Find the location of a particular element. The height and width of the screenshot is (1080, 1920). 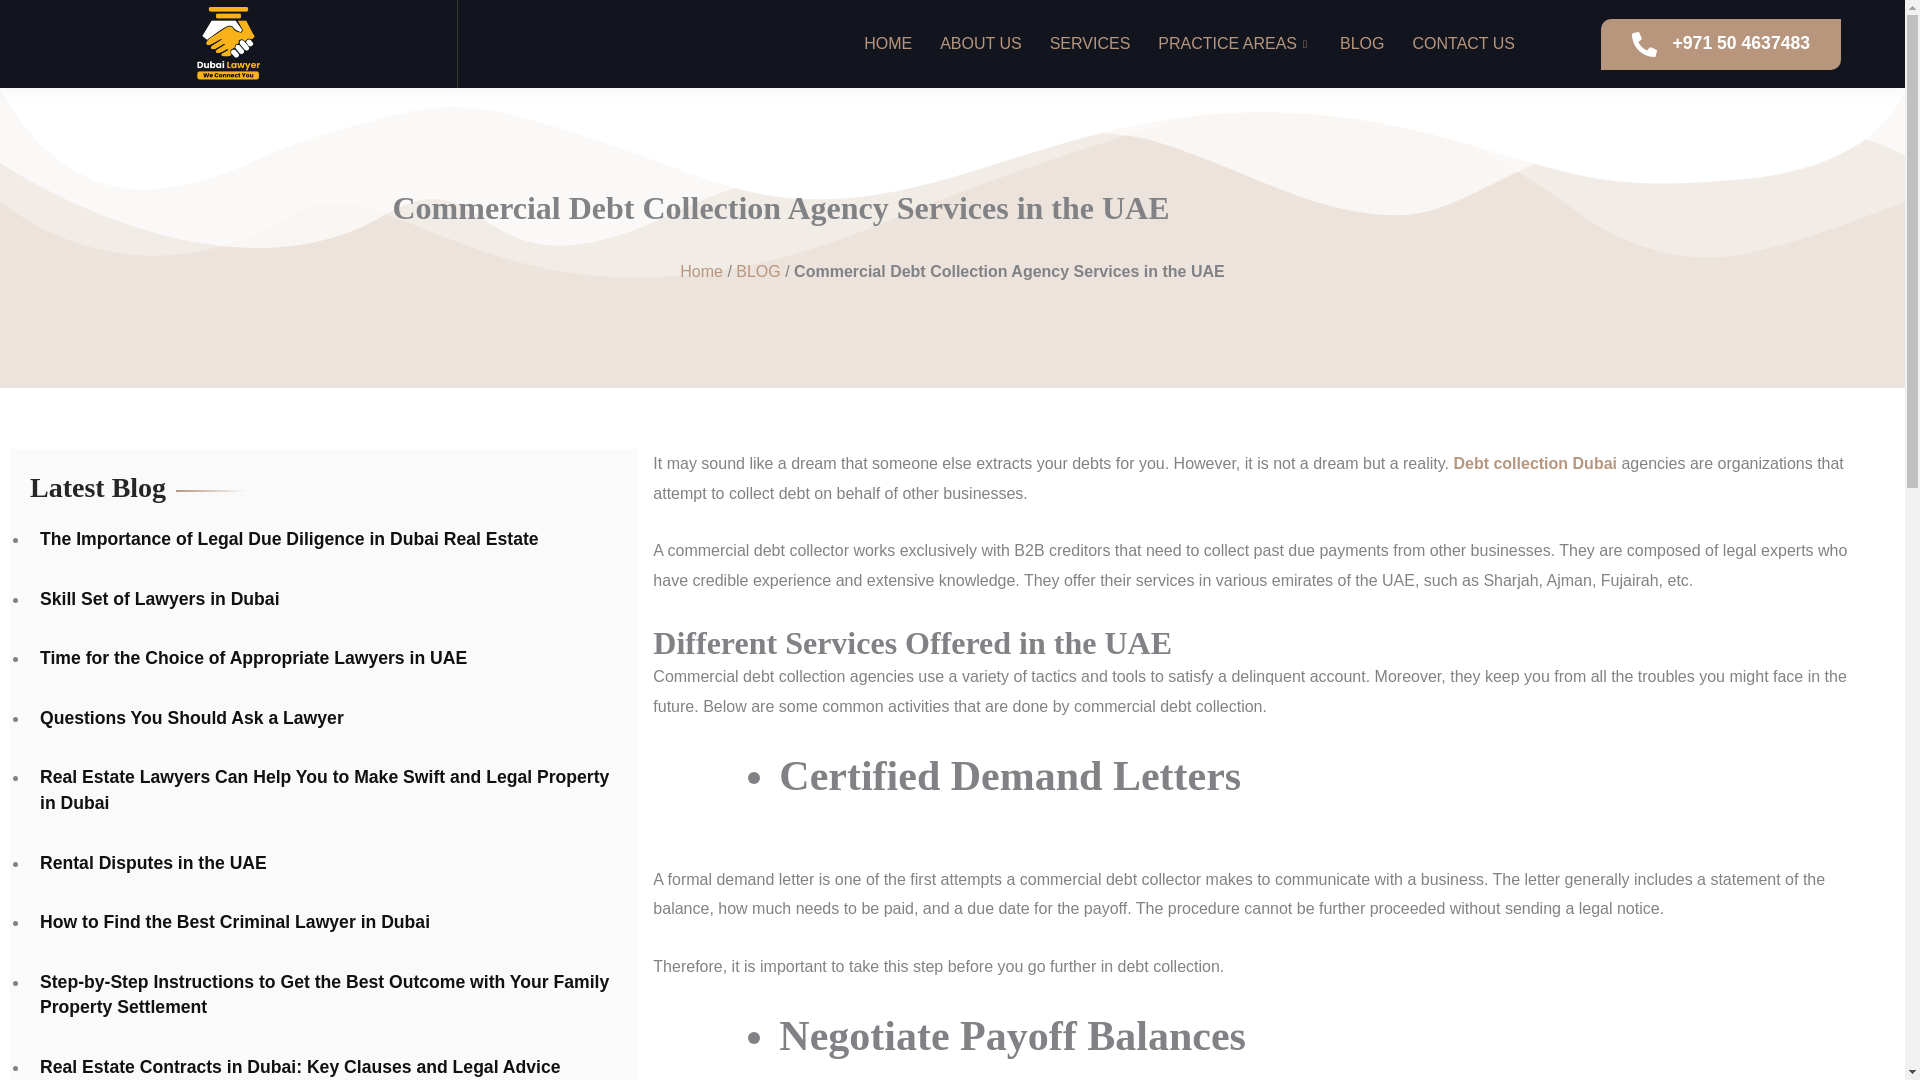

ABOUT US is located at coordinates (980, 44).